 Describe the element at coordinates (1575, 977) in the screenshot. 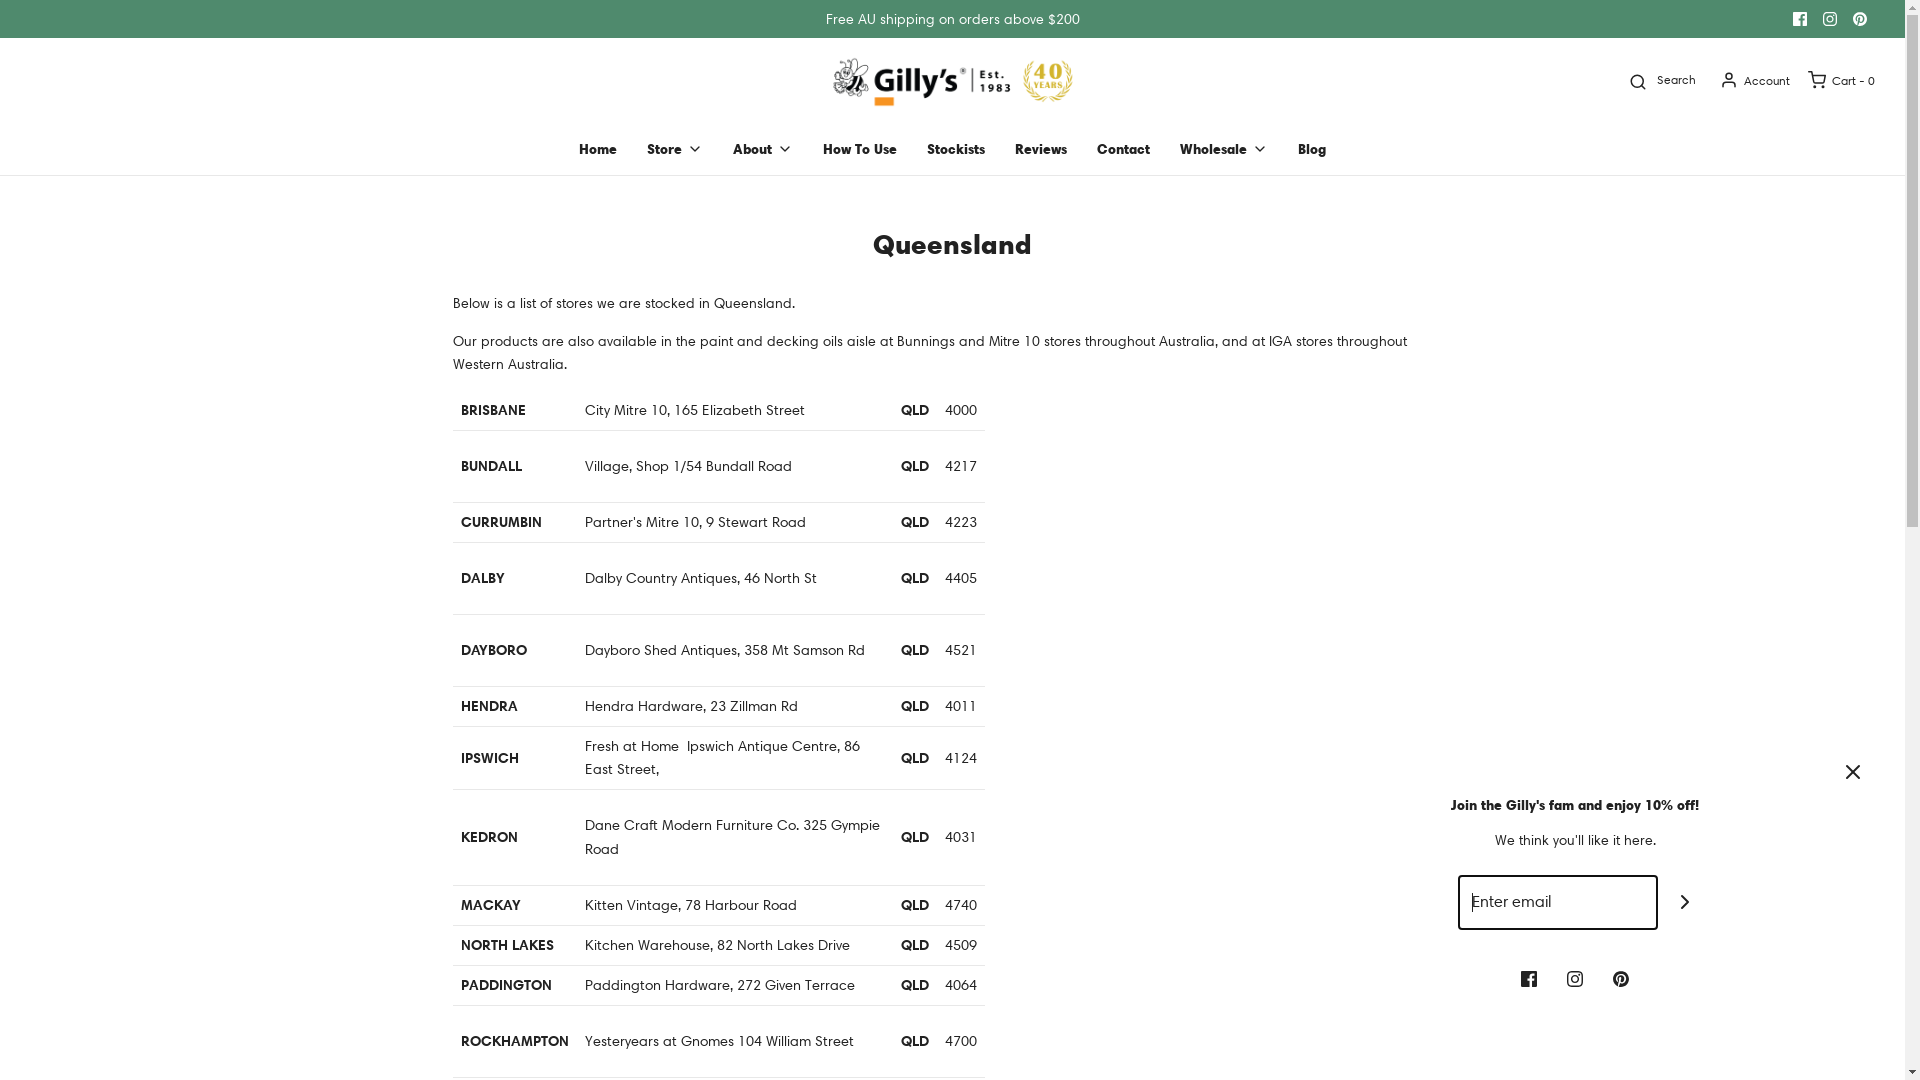

I see `Instagram icon` at that location.